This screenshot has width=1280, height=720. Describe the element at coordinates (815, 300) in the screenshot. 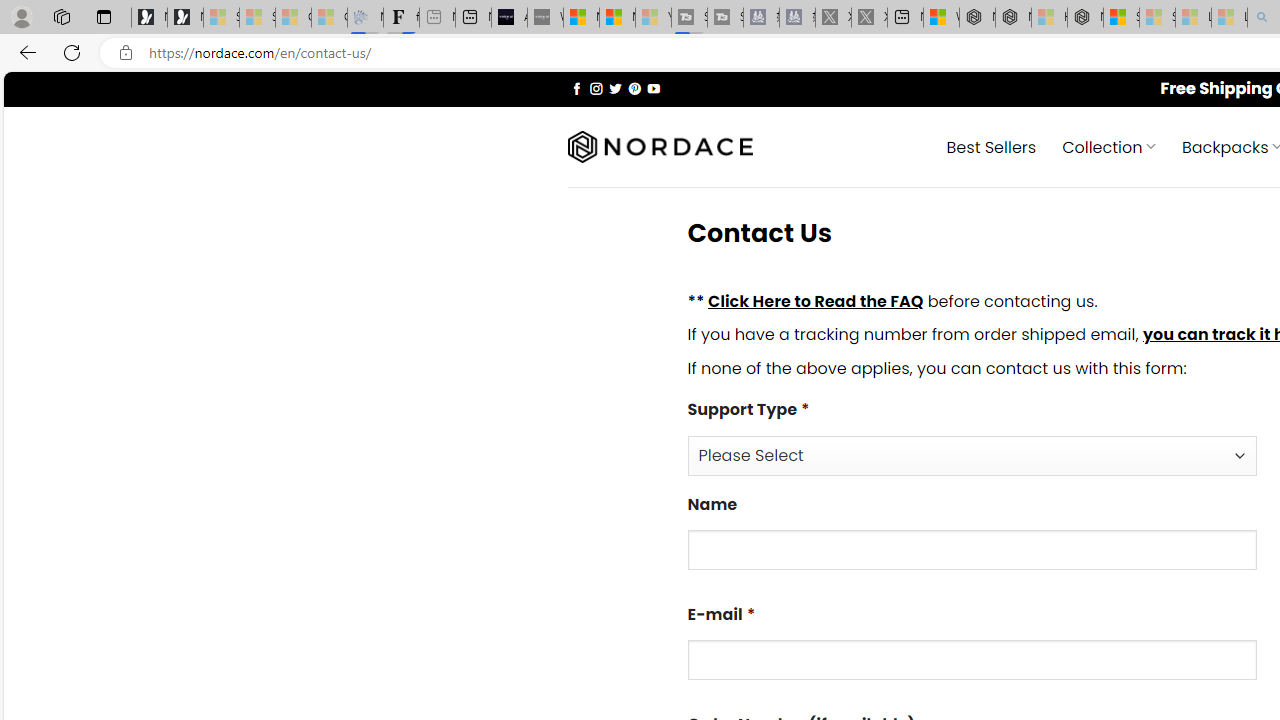

I see `Click Here to Read the FAQ` at that location.